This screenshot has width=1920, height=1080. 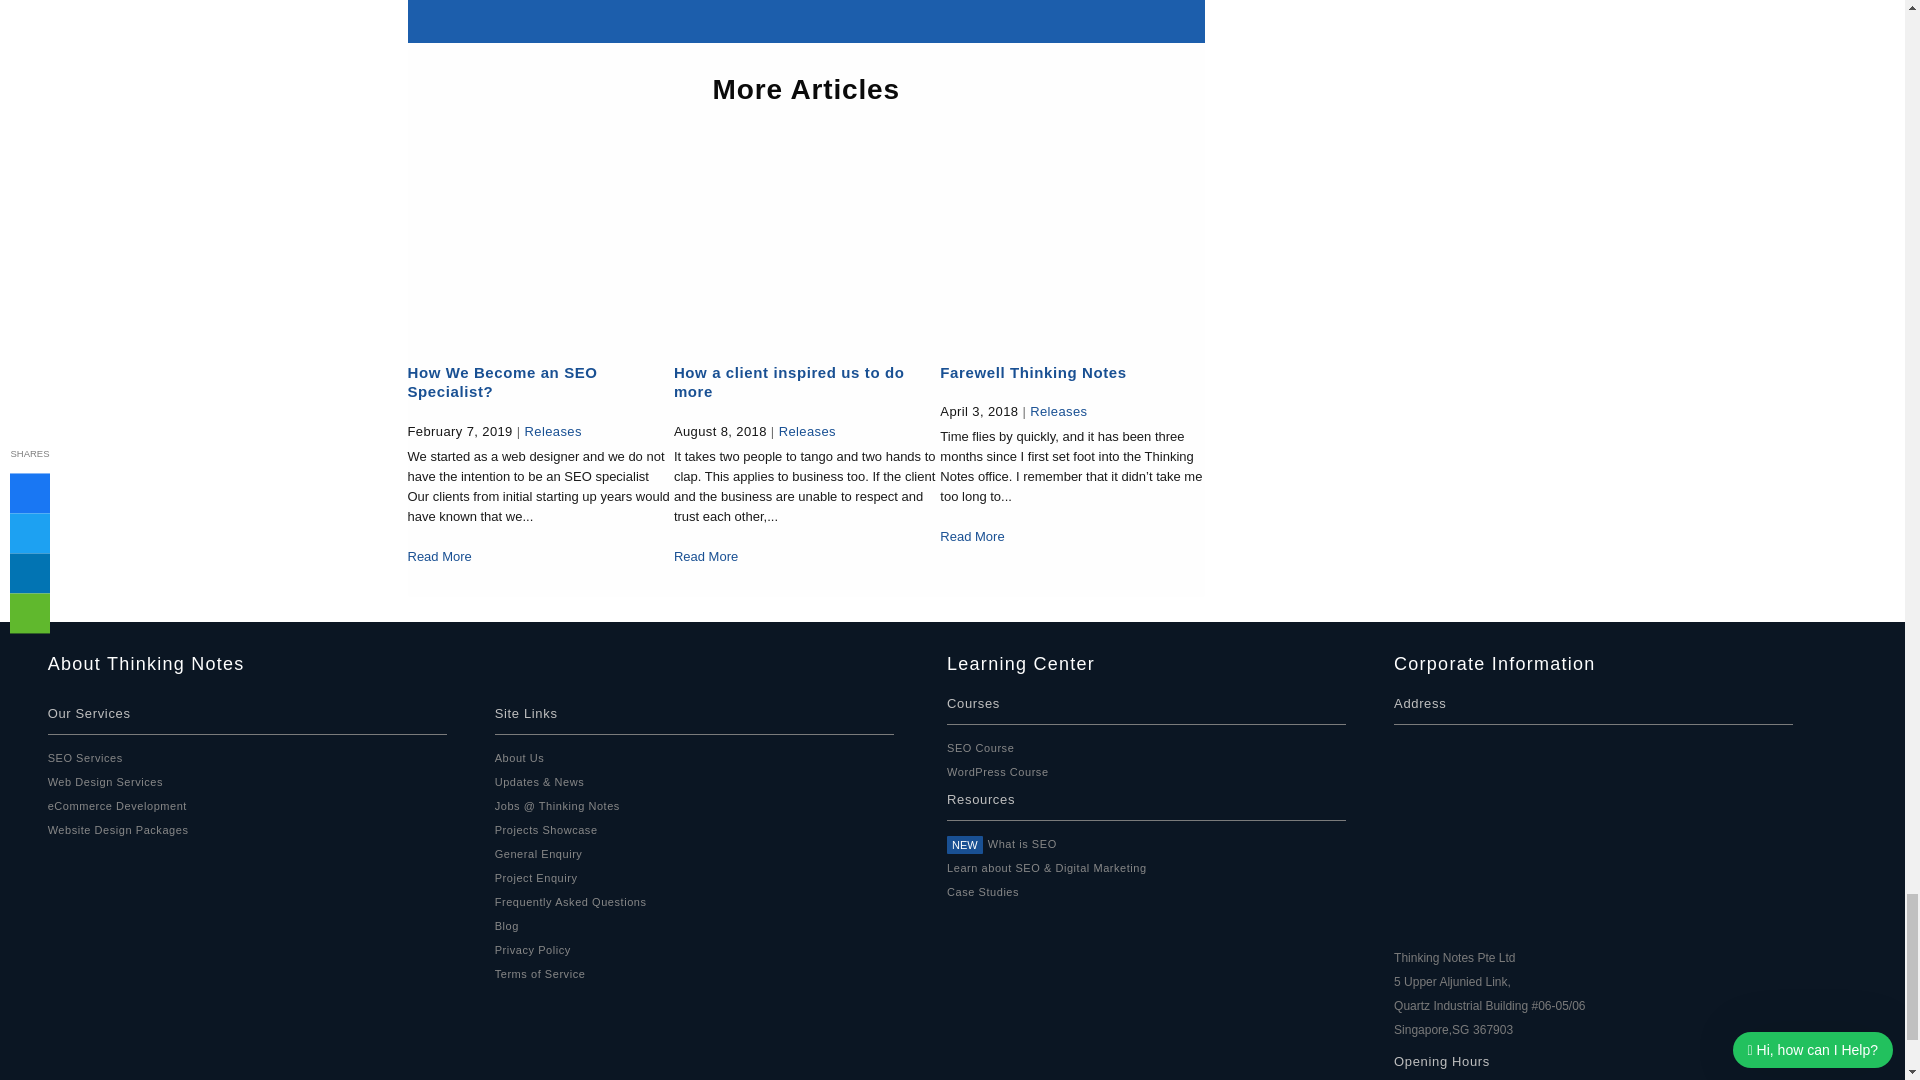 What do you see at coordinates (460, 431) in the screenshot?
I see `Thursday, February 7, 2019, 3:27 pm` at bounding box center [460, 431].